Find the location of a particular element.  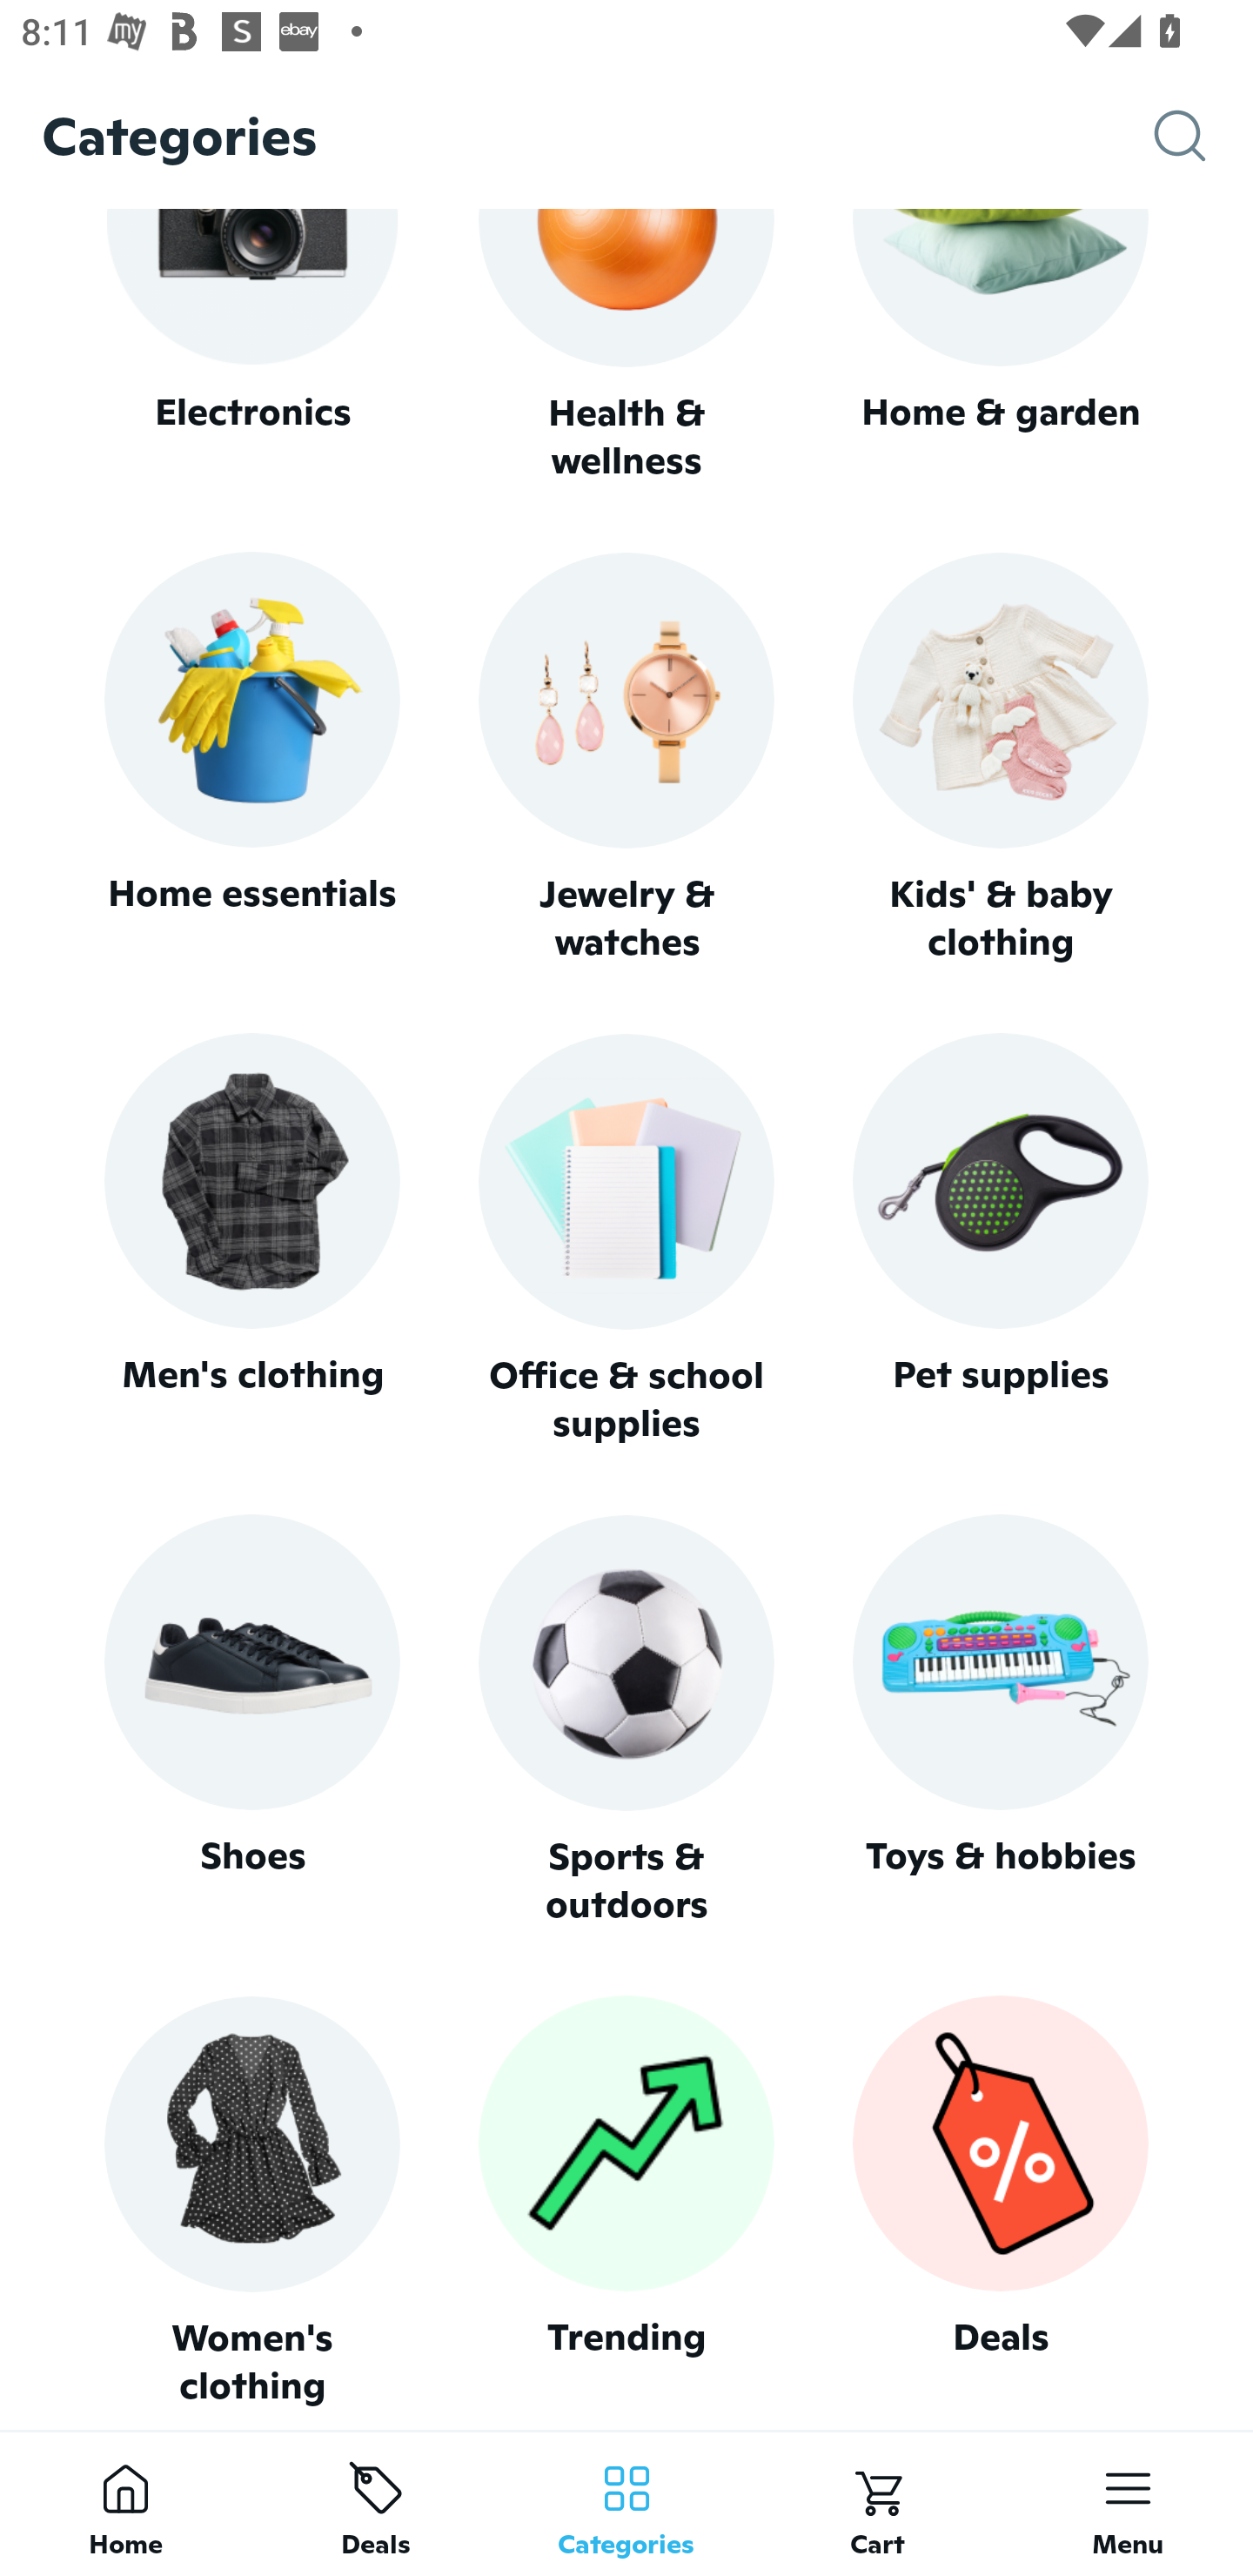

Categories is located at coordinates (626, 2503).